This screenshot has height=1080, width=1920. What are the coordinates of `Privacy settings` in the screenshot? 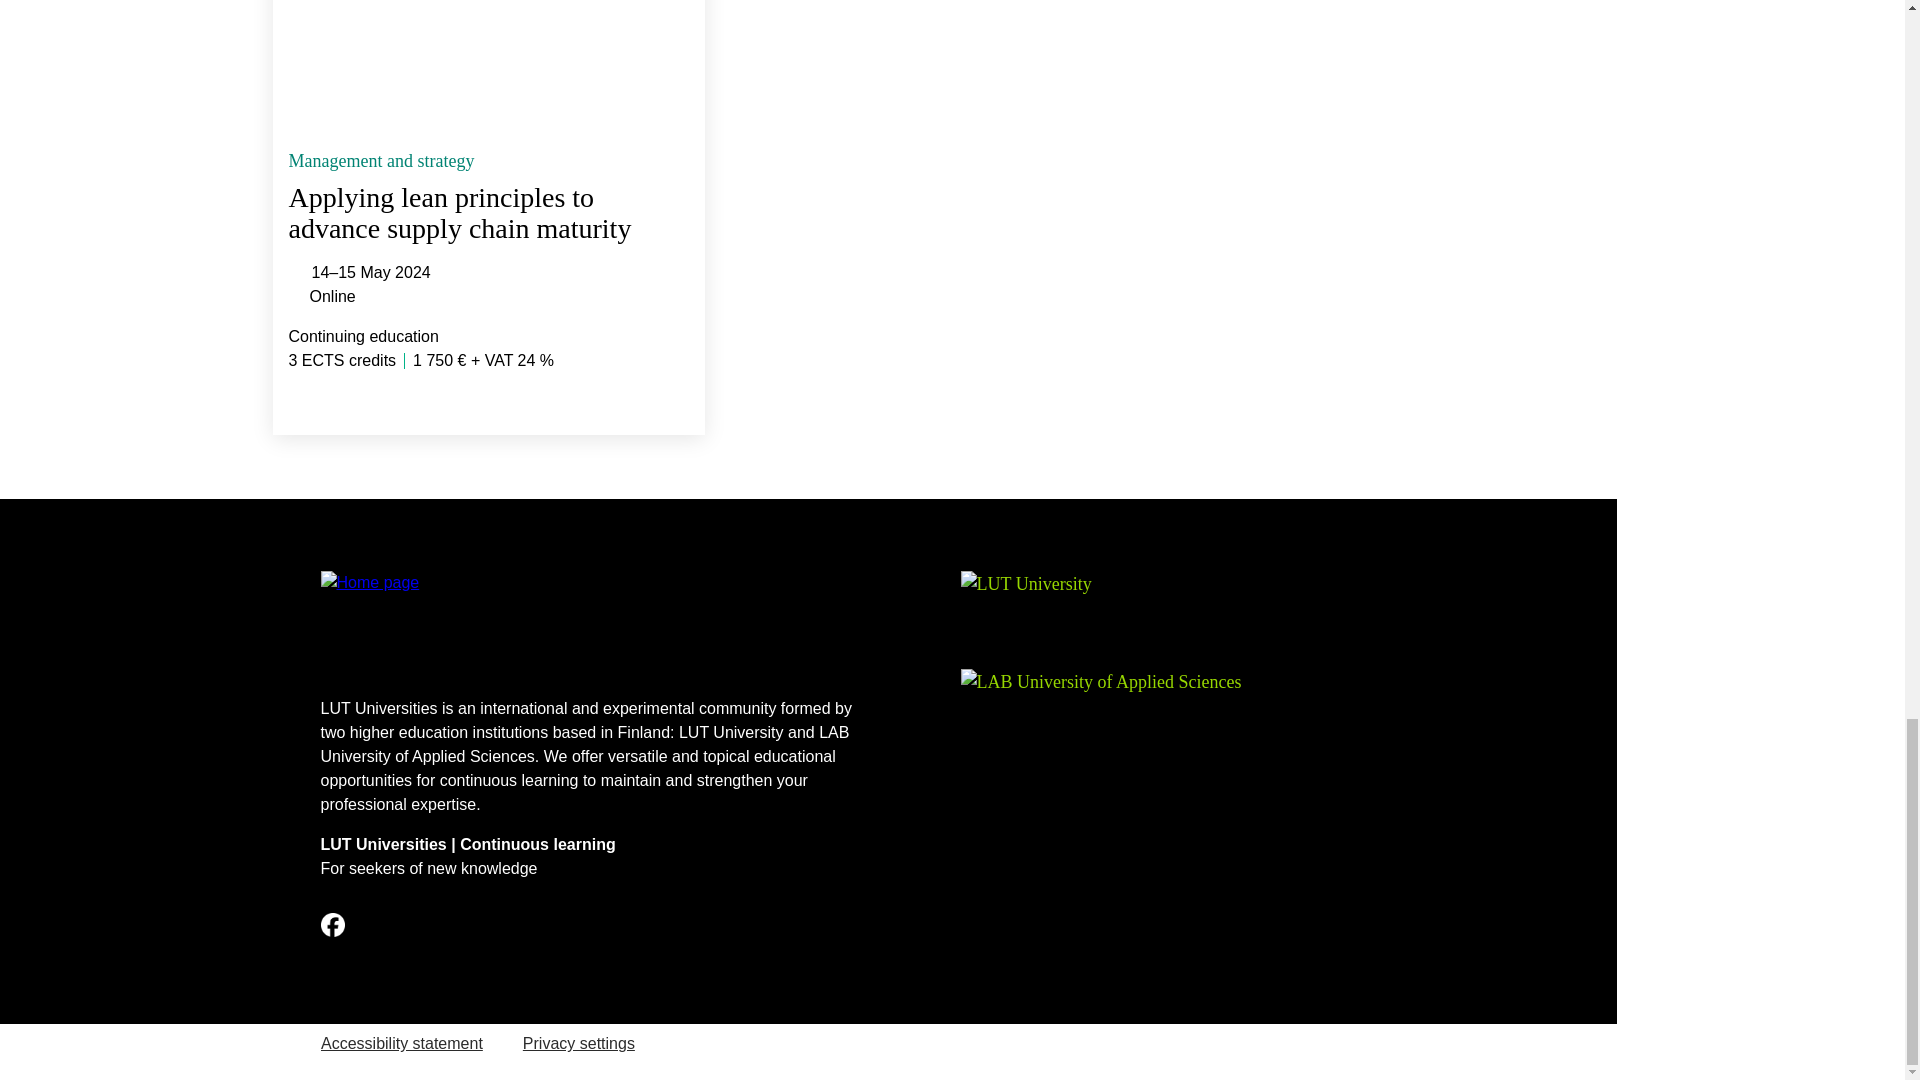 It's located at (578, 1042).